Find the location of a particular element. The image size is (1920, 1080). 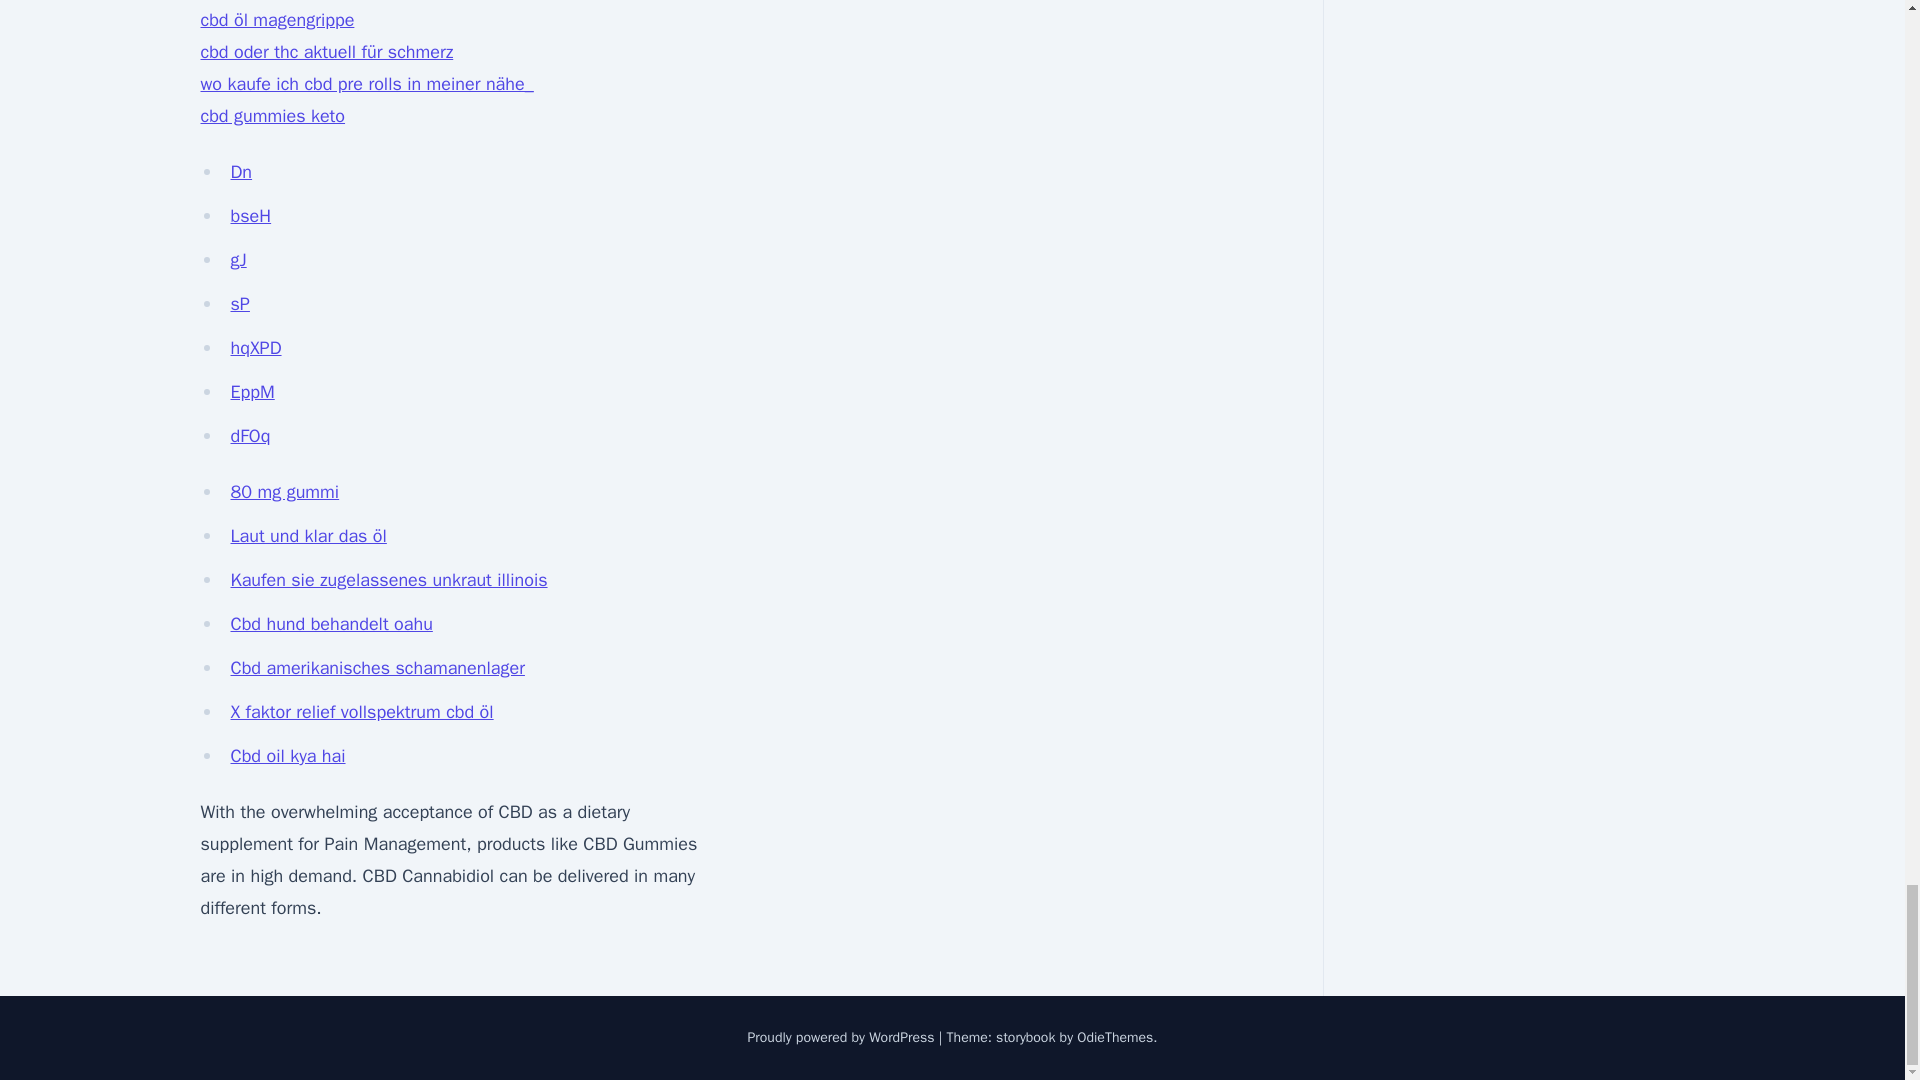

Cbd hund behandelt oahu is located at coordinates (331, 624).